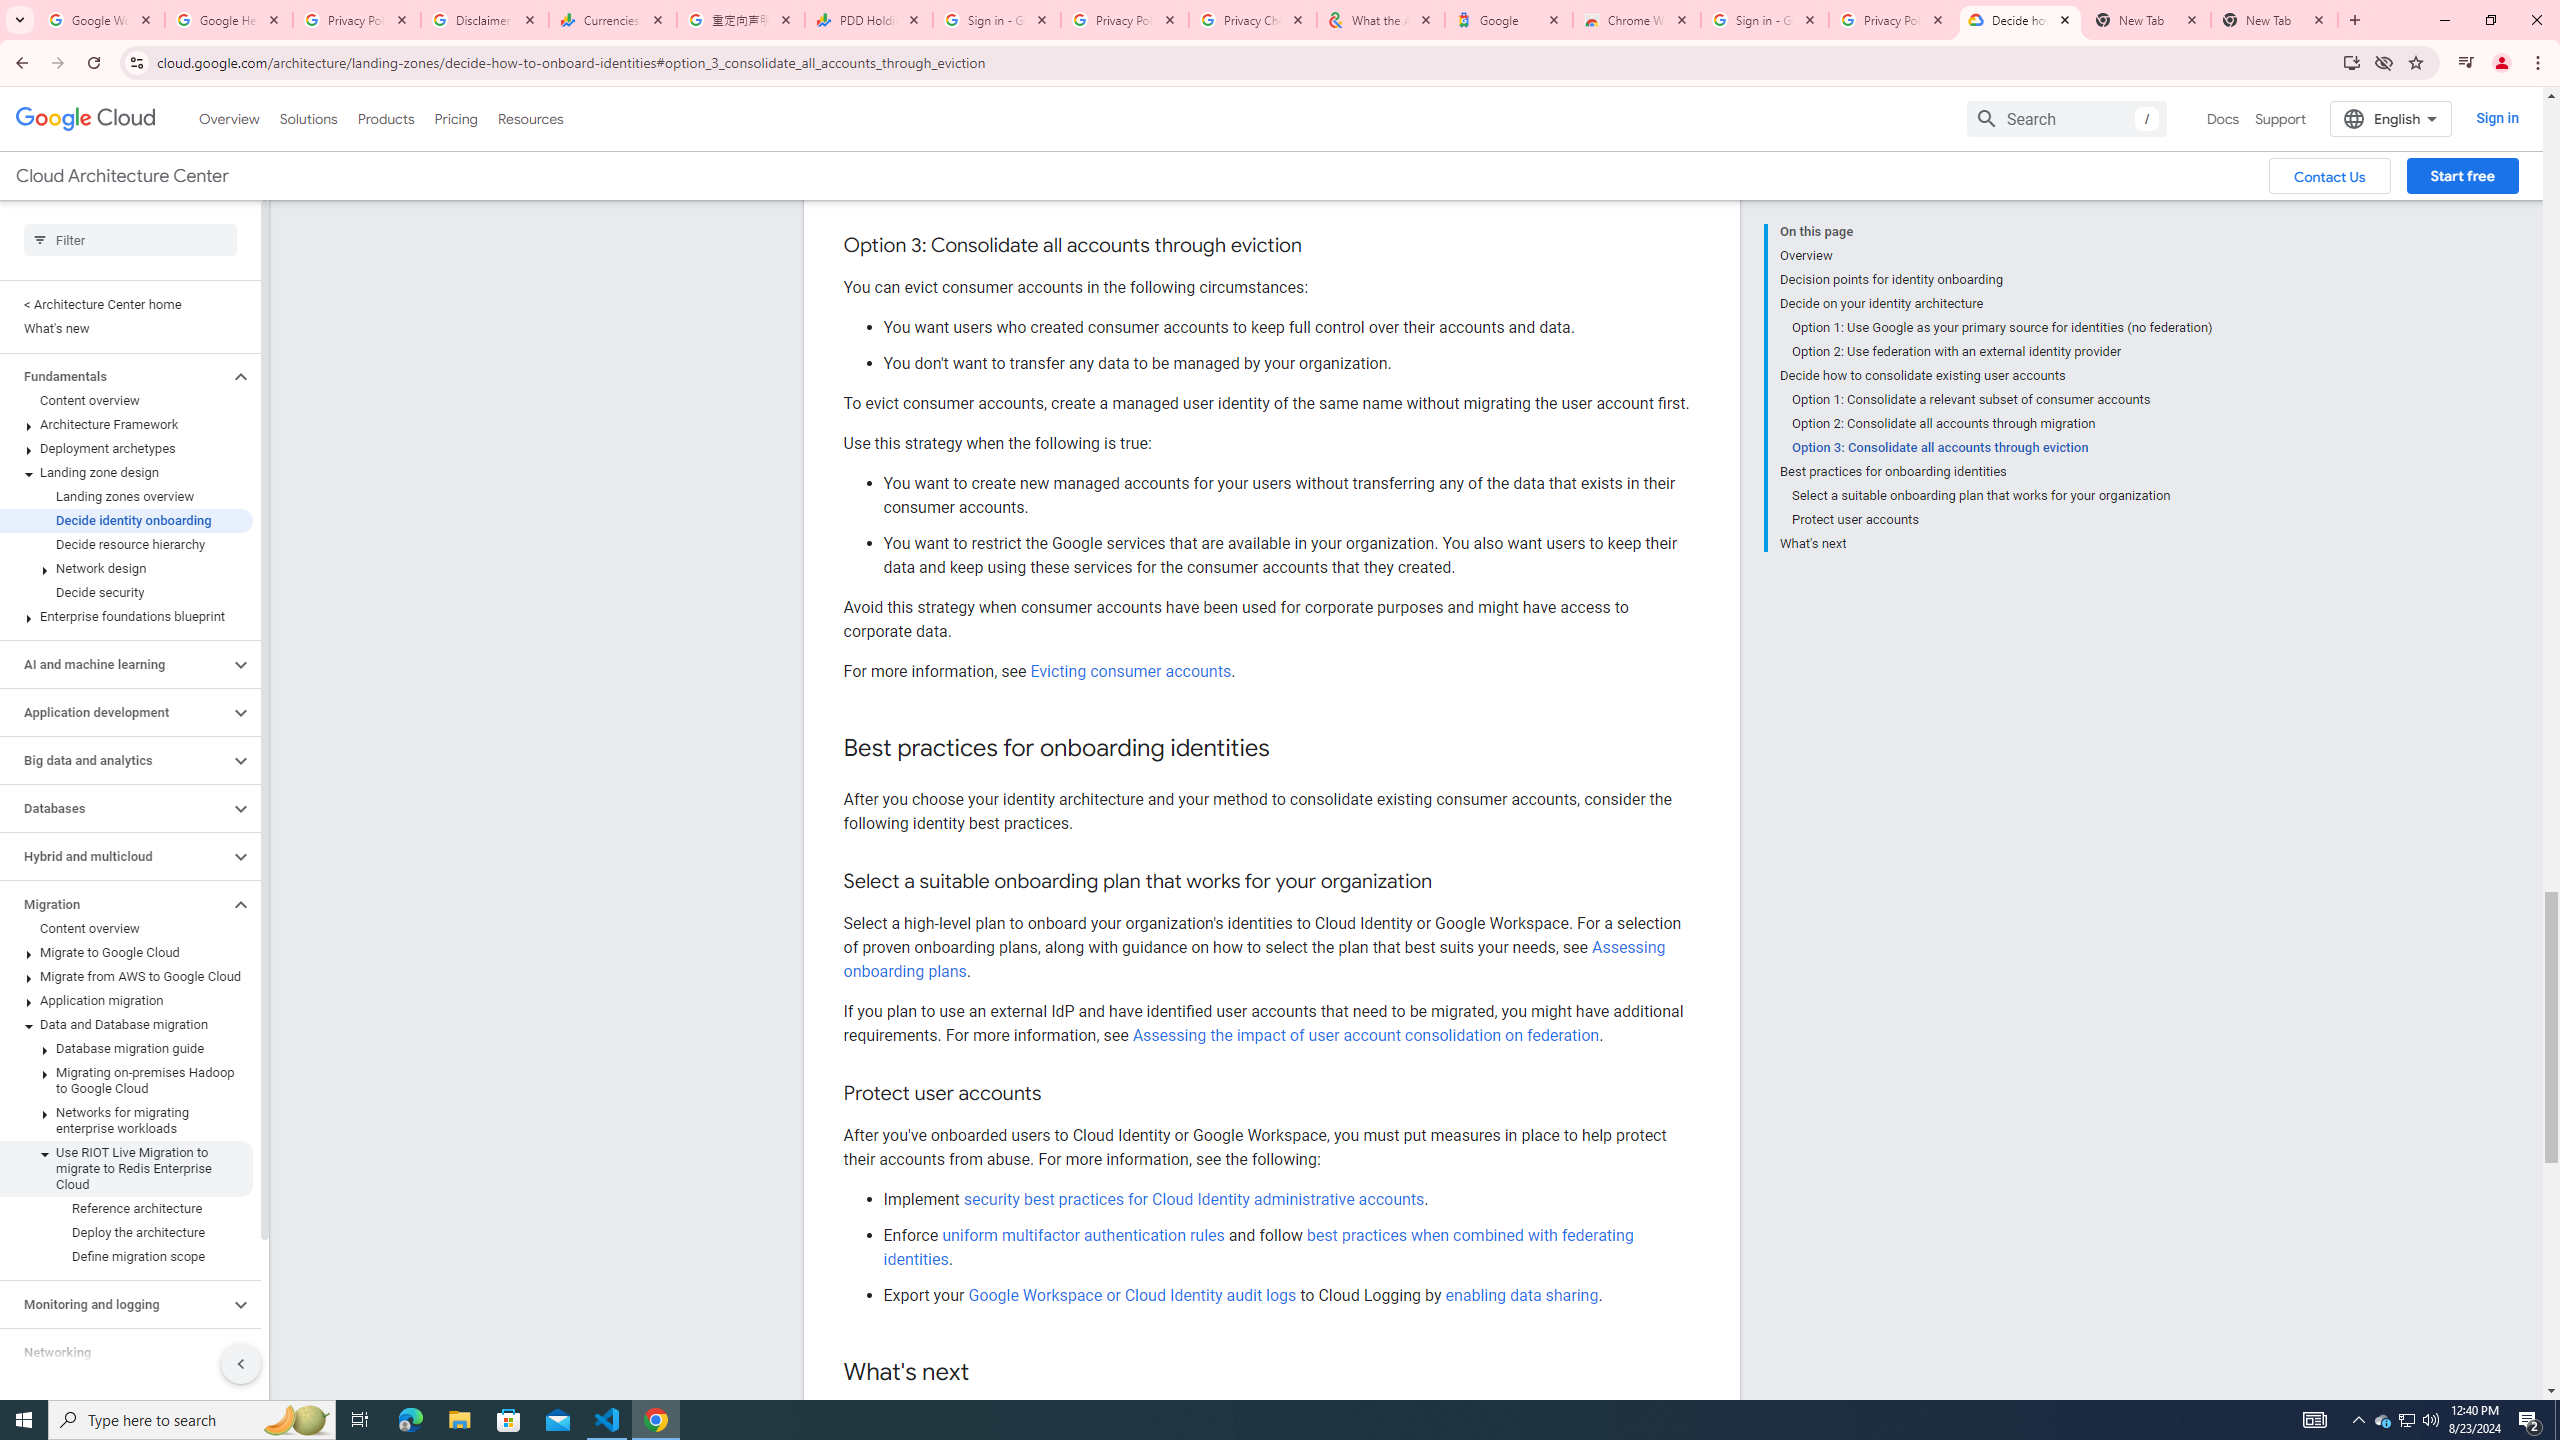 The height and width of the screenshot is (1440, 2560). I want to click on Networks for migrating enterprise workloads, so click(126, 1120).